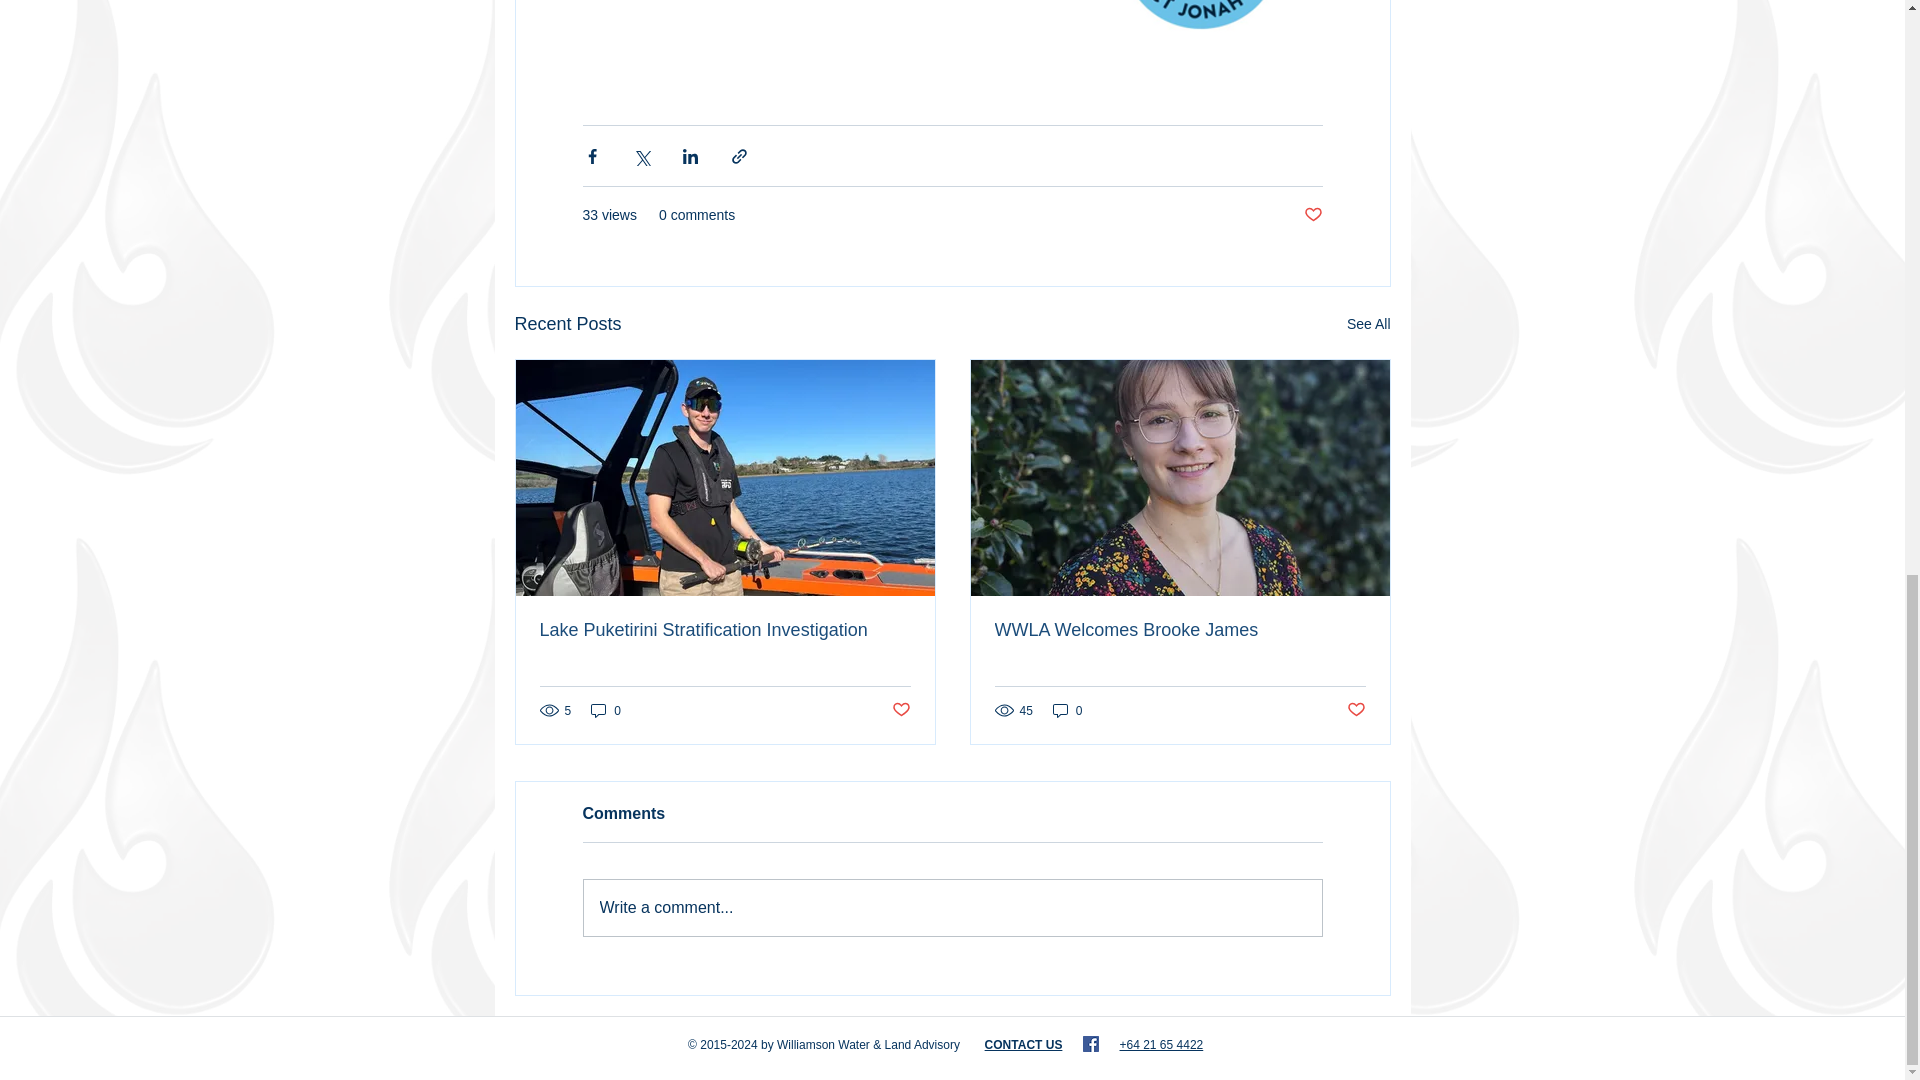 The height and width of the screenshot is (1080, 1920). What do you see at coordinates (1180, 630) in the screenshot?
I see `WWLA Welcomes Brooke James` at bounding box center [1180, 630].